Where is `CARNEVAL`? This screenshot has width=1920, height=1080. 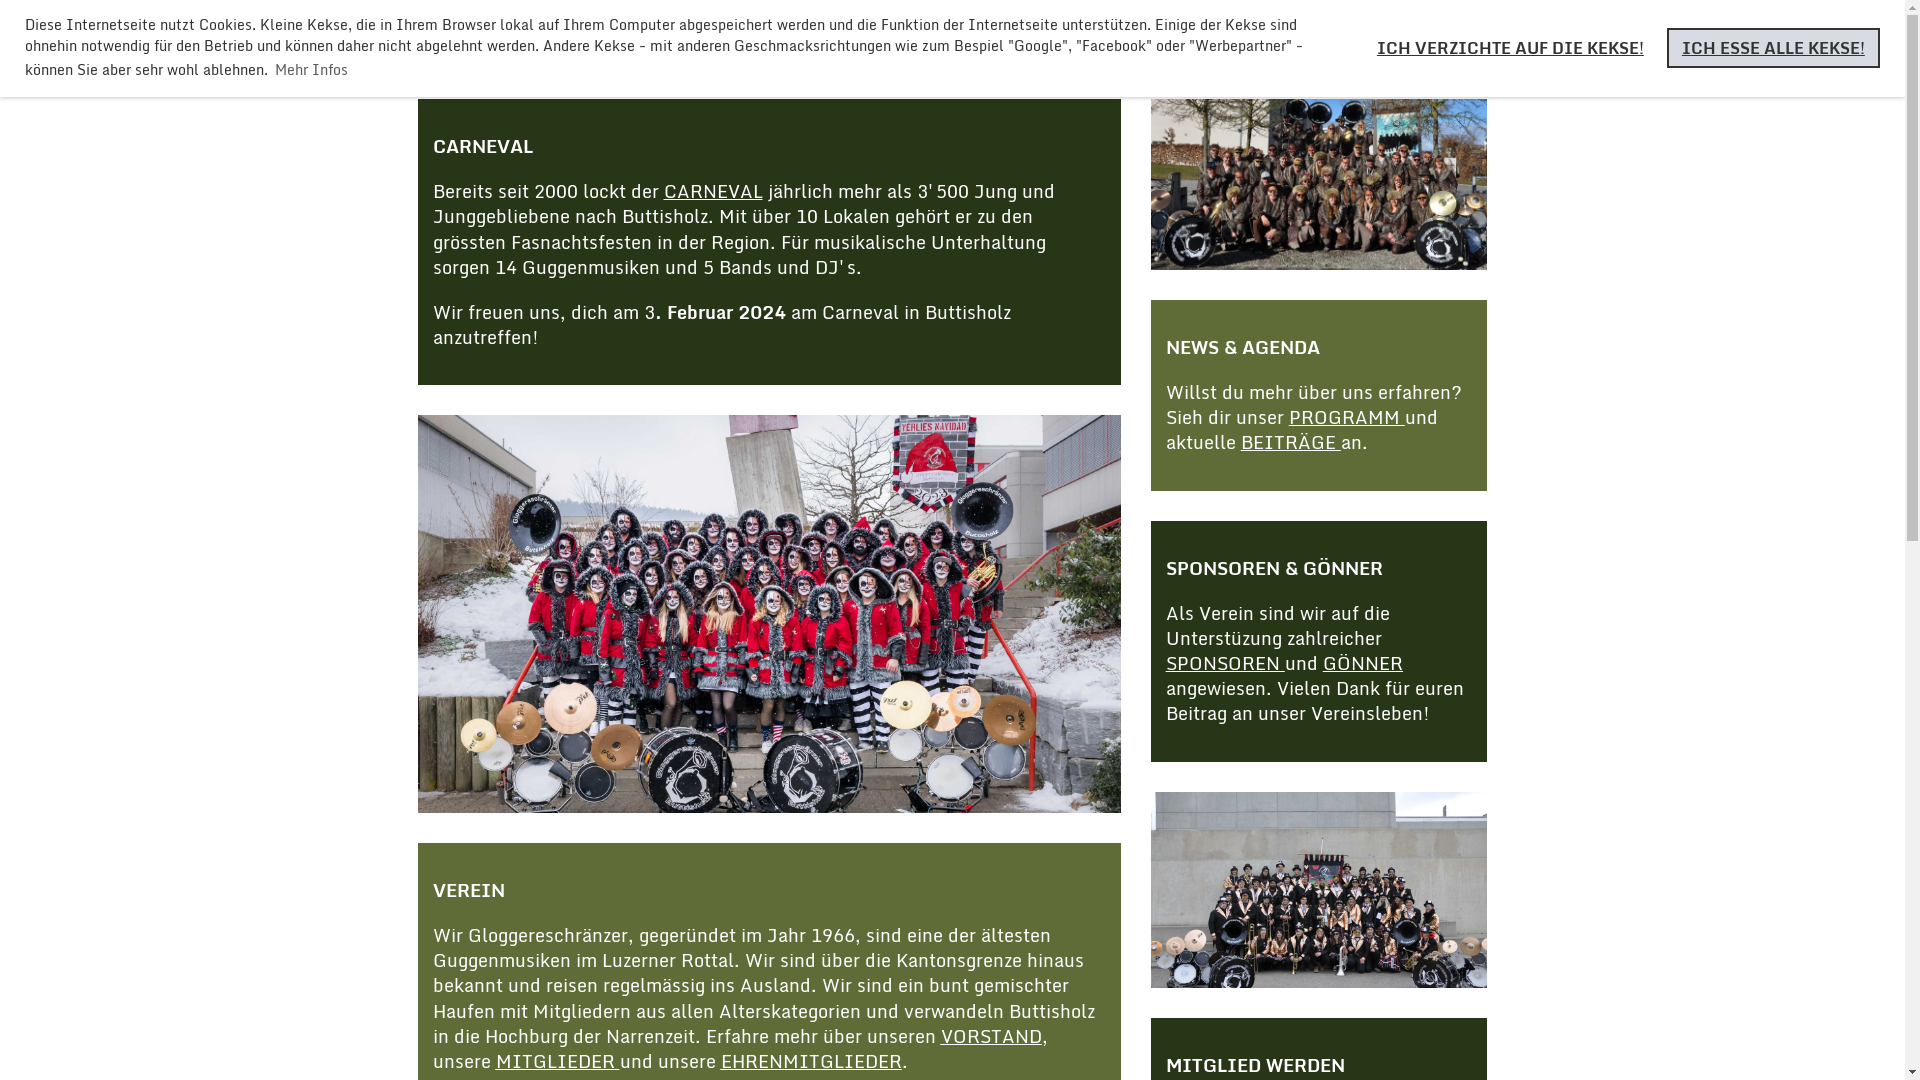
CARNEVAL is located at coordinates (714, 191).